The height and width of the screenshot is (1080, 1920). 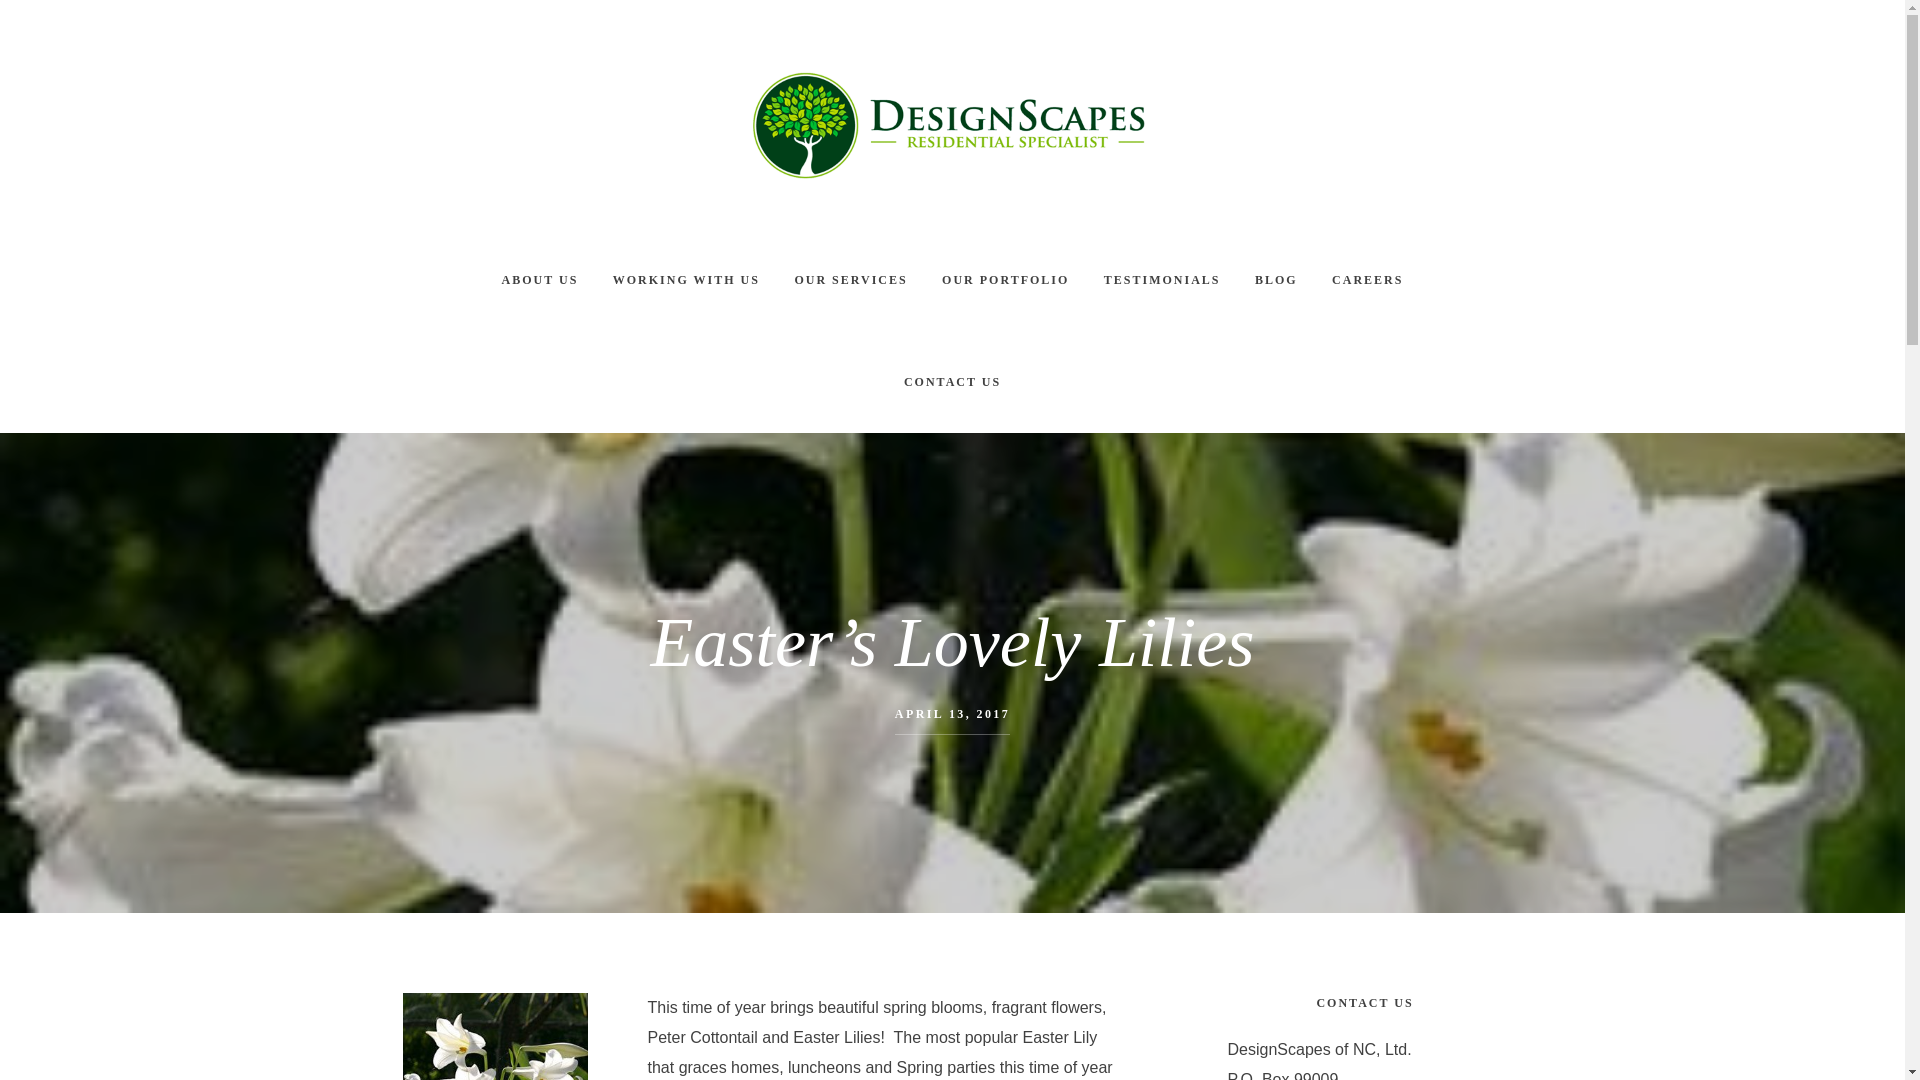 I want to click on ABOUT US, so click(x=540, y=280).